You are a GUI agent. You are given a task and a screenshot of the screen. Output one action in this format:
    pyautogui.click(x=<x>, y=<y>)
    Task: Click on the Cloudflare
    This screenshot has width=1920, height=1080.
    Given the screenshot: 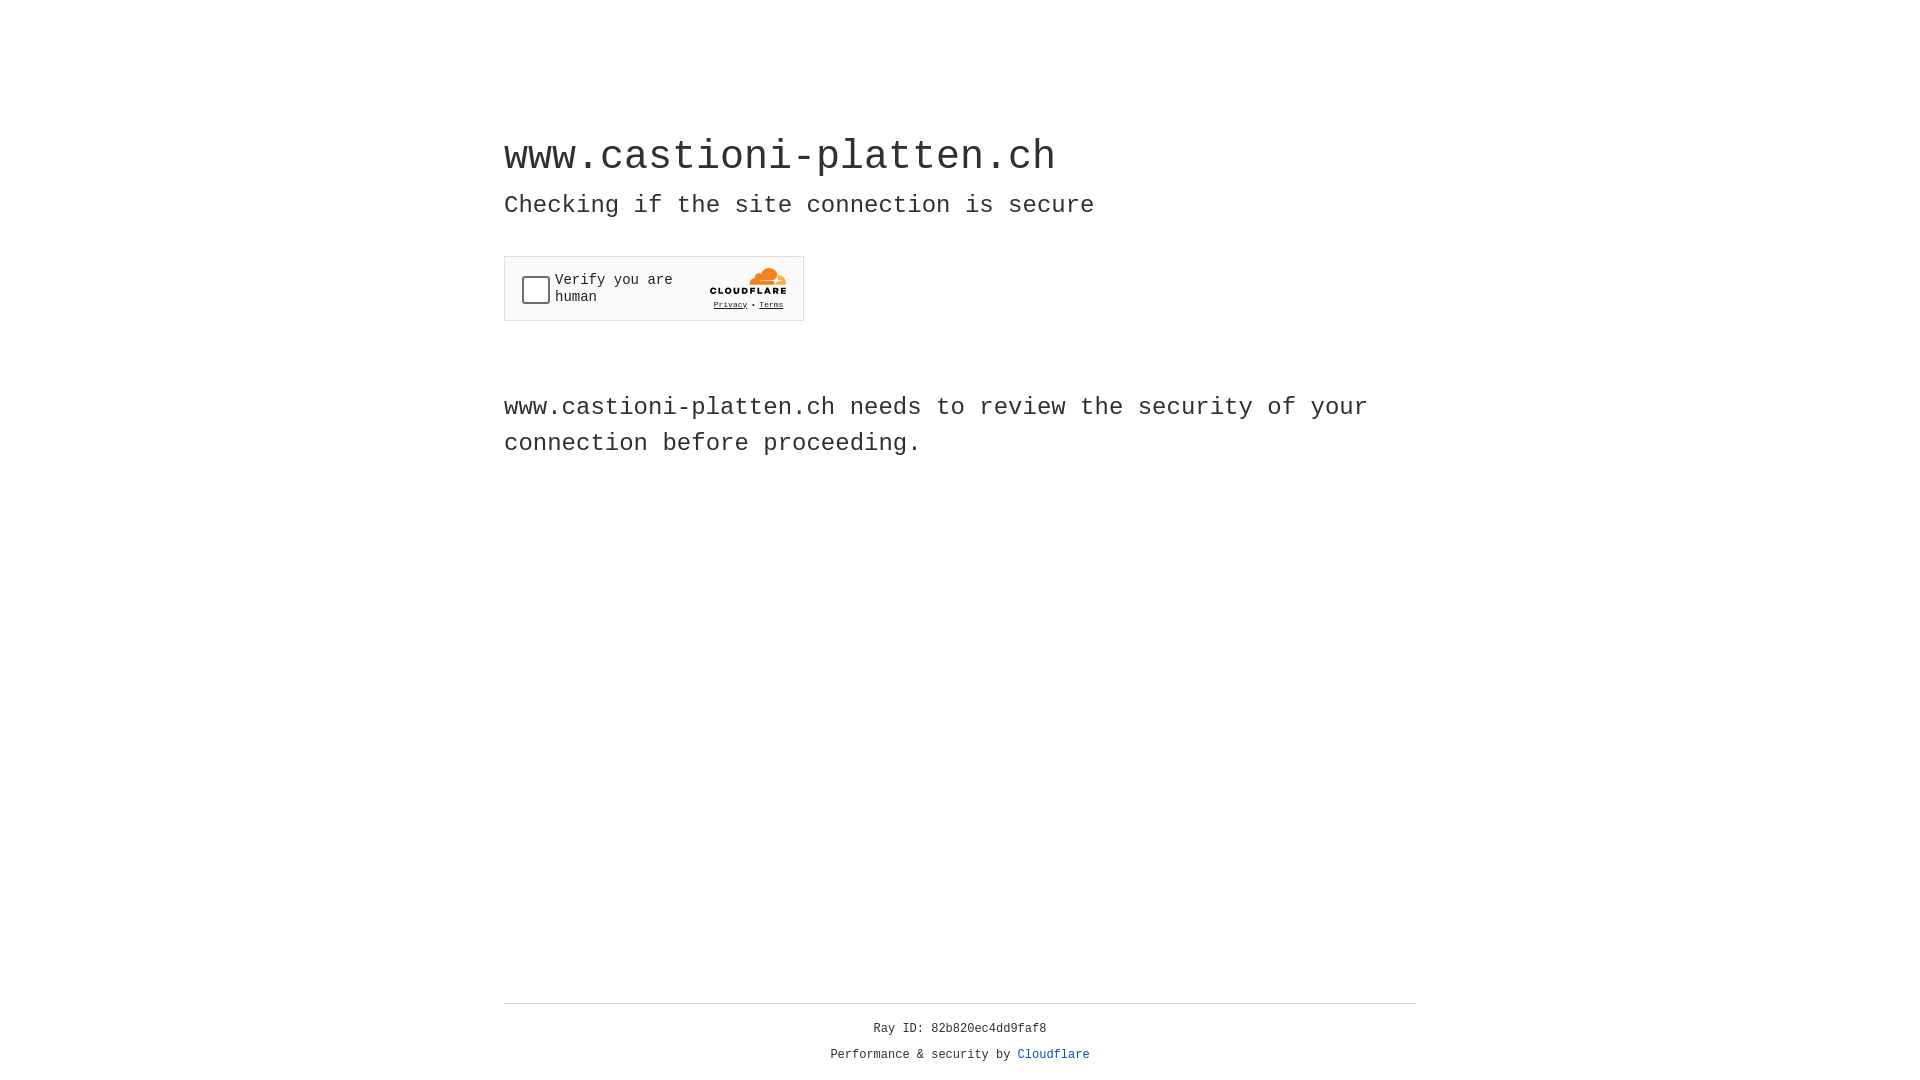 What is the action you would take?
    pyautogui.click(x=1054, y=1055)
    